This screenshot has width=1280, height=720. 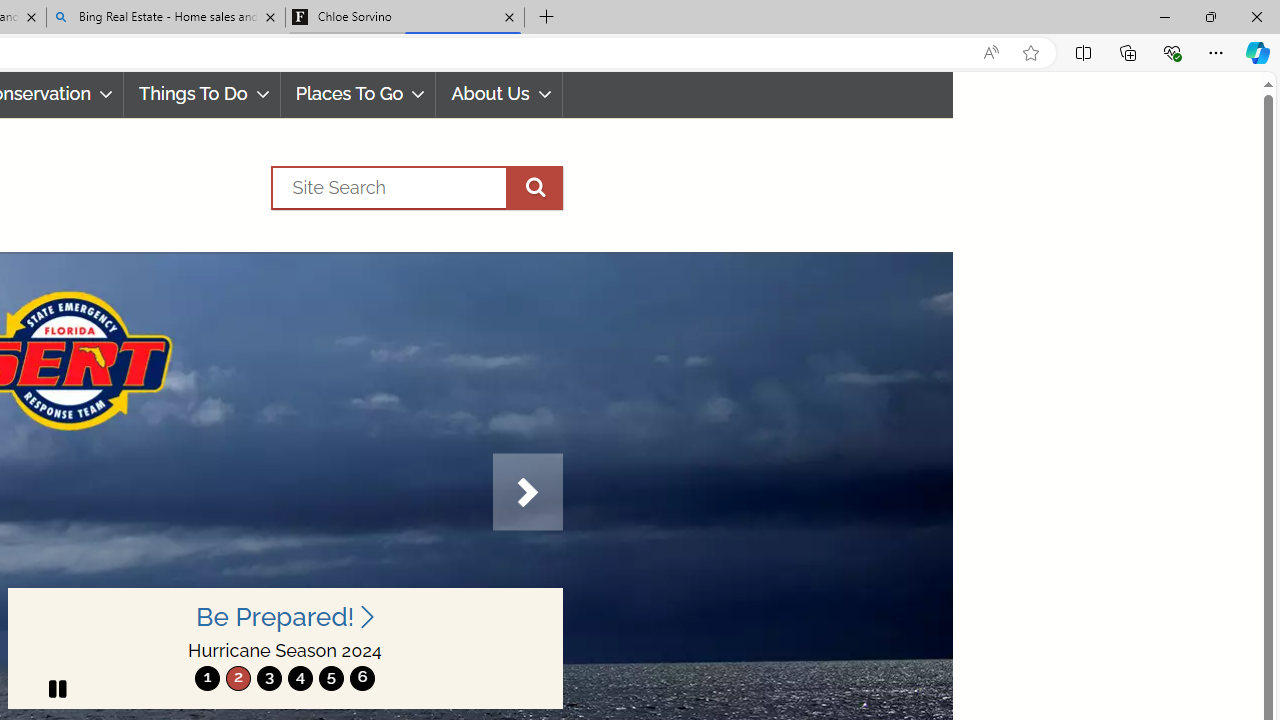 I want to click on 5, so click(x=331, y=678).